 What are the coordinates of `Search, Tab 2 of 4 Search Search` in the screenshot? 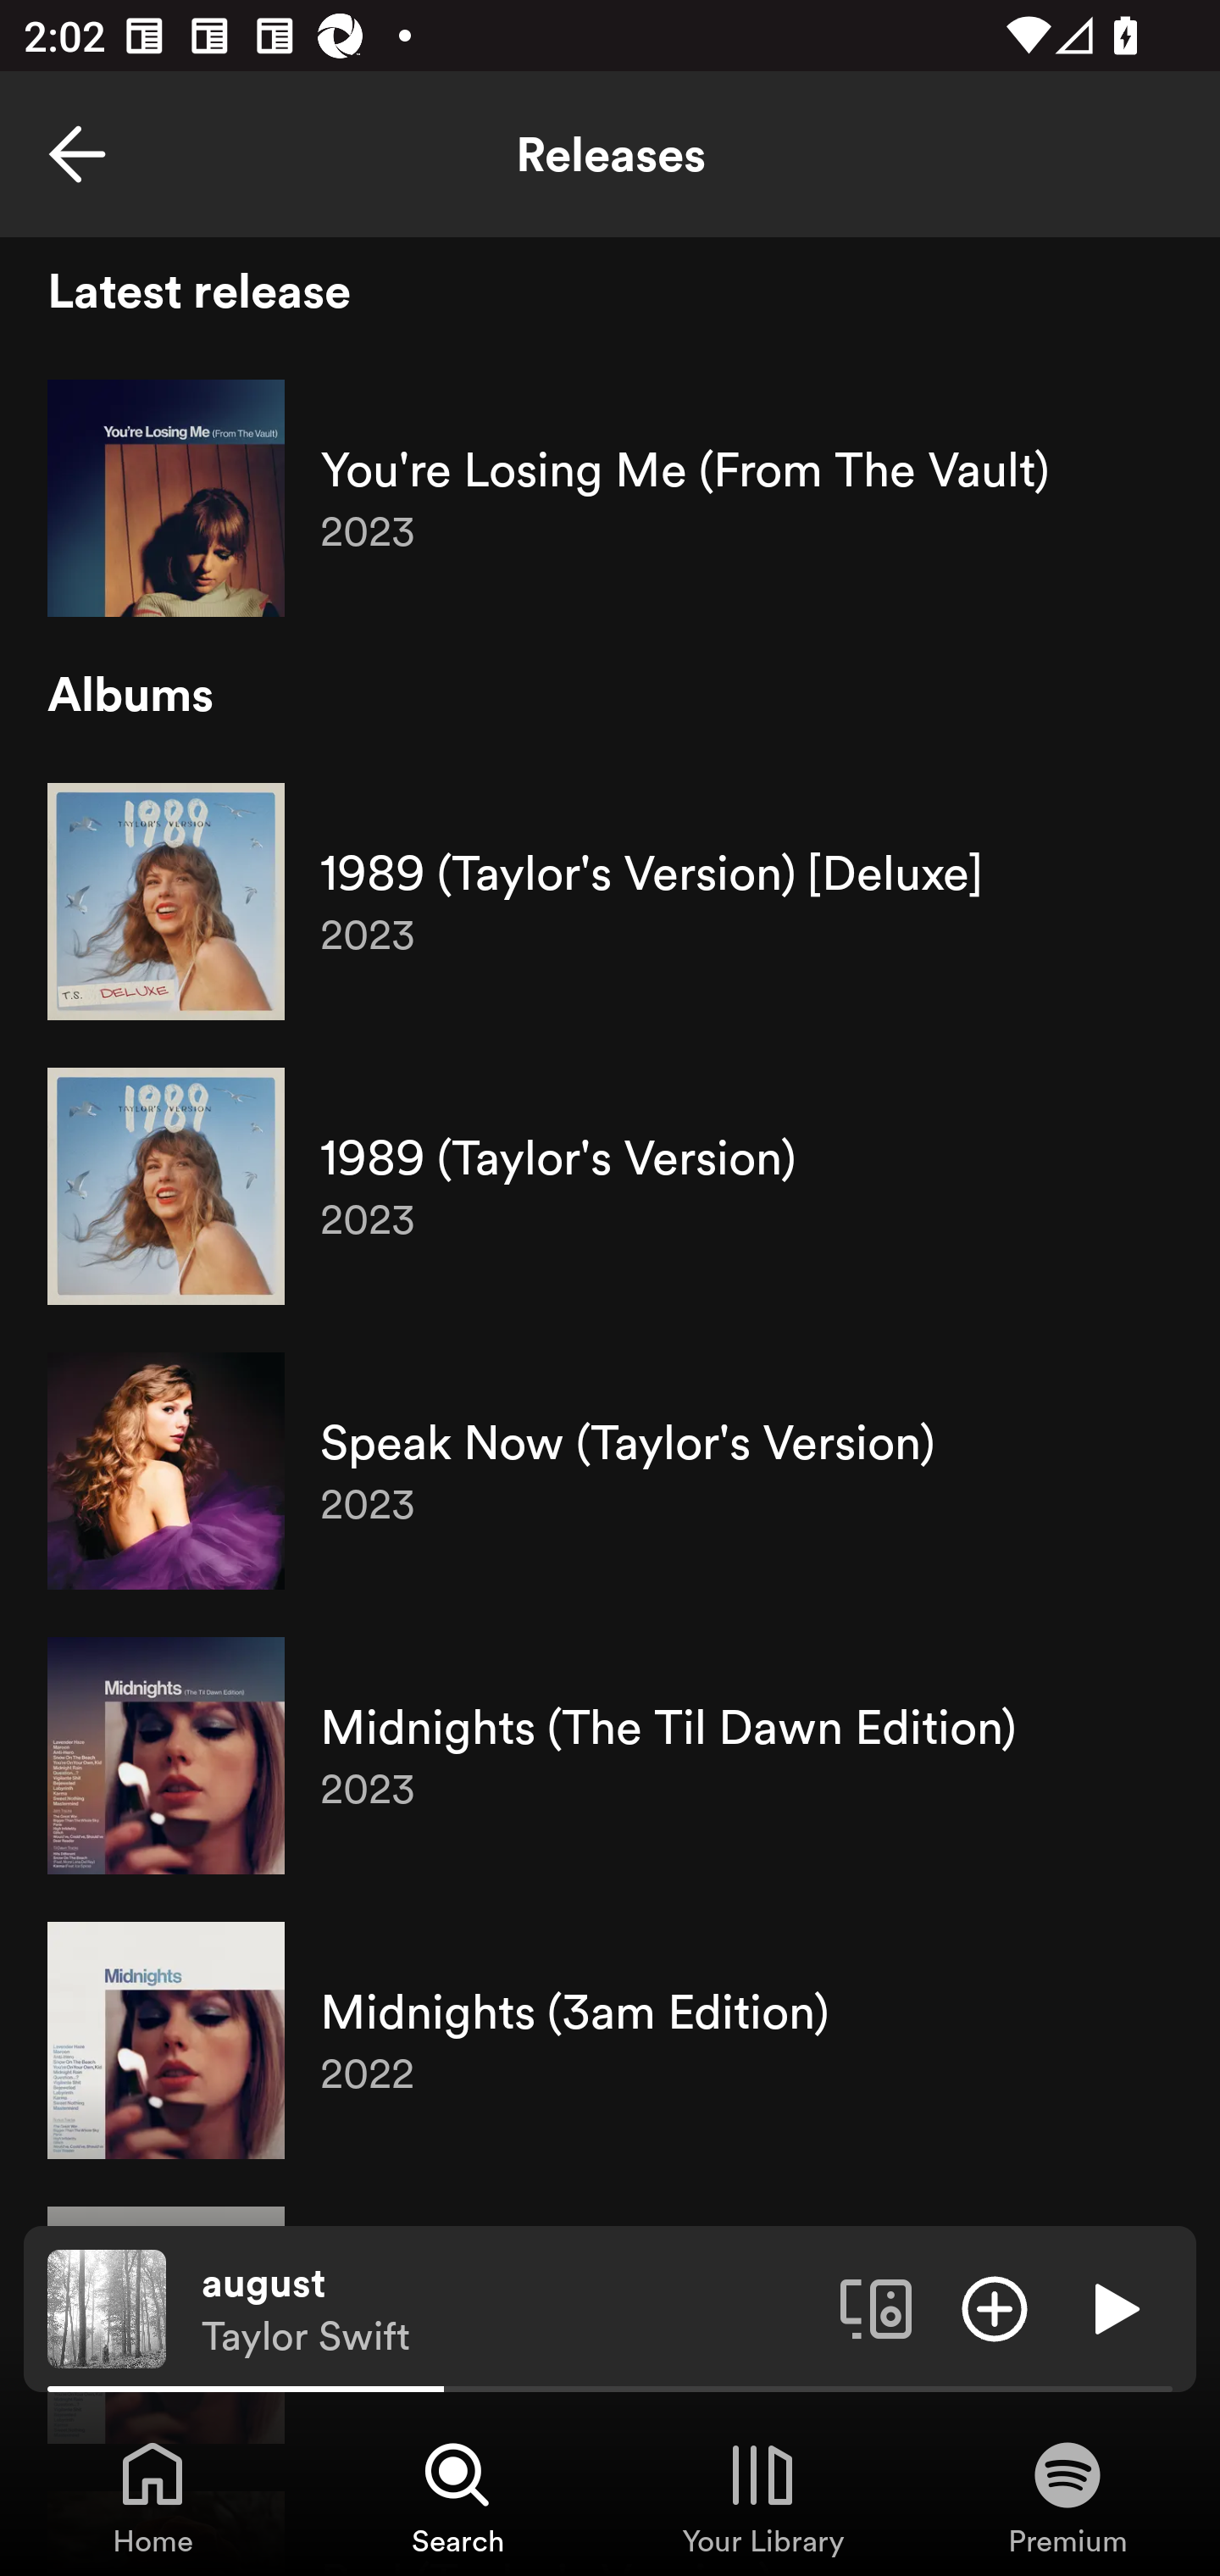 It's located at (457, 2496).